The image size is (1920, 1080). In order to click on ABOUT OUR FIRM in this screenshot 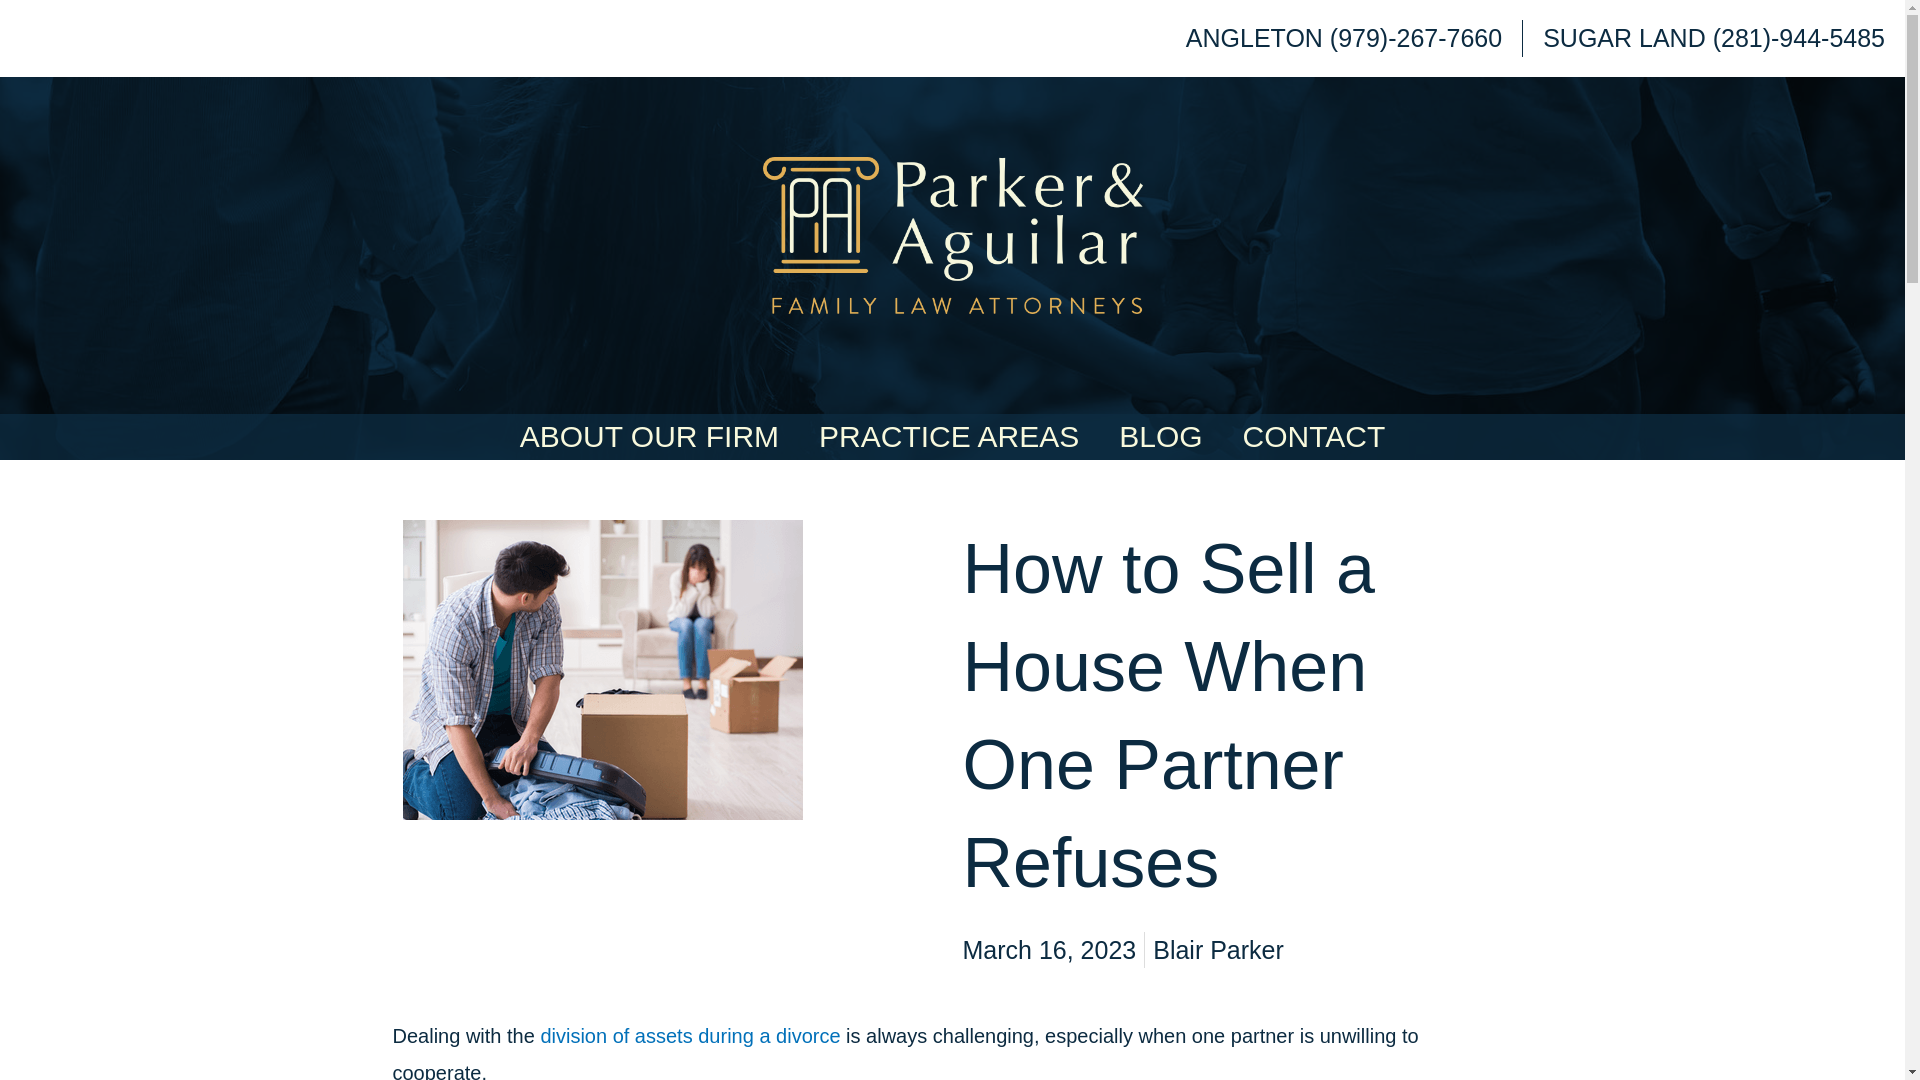, I will do `click(648, 436)`.